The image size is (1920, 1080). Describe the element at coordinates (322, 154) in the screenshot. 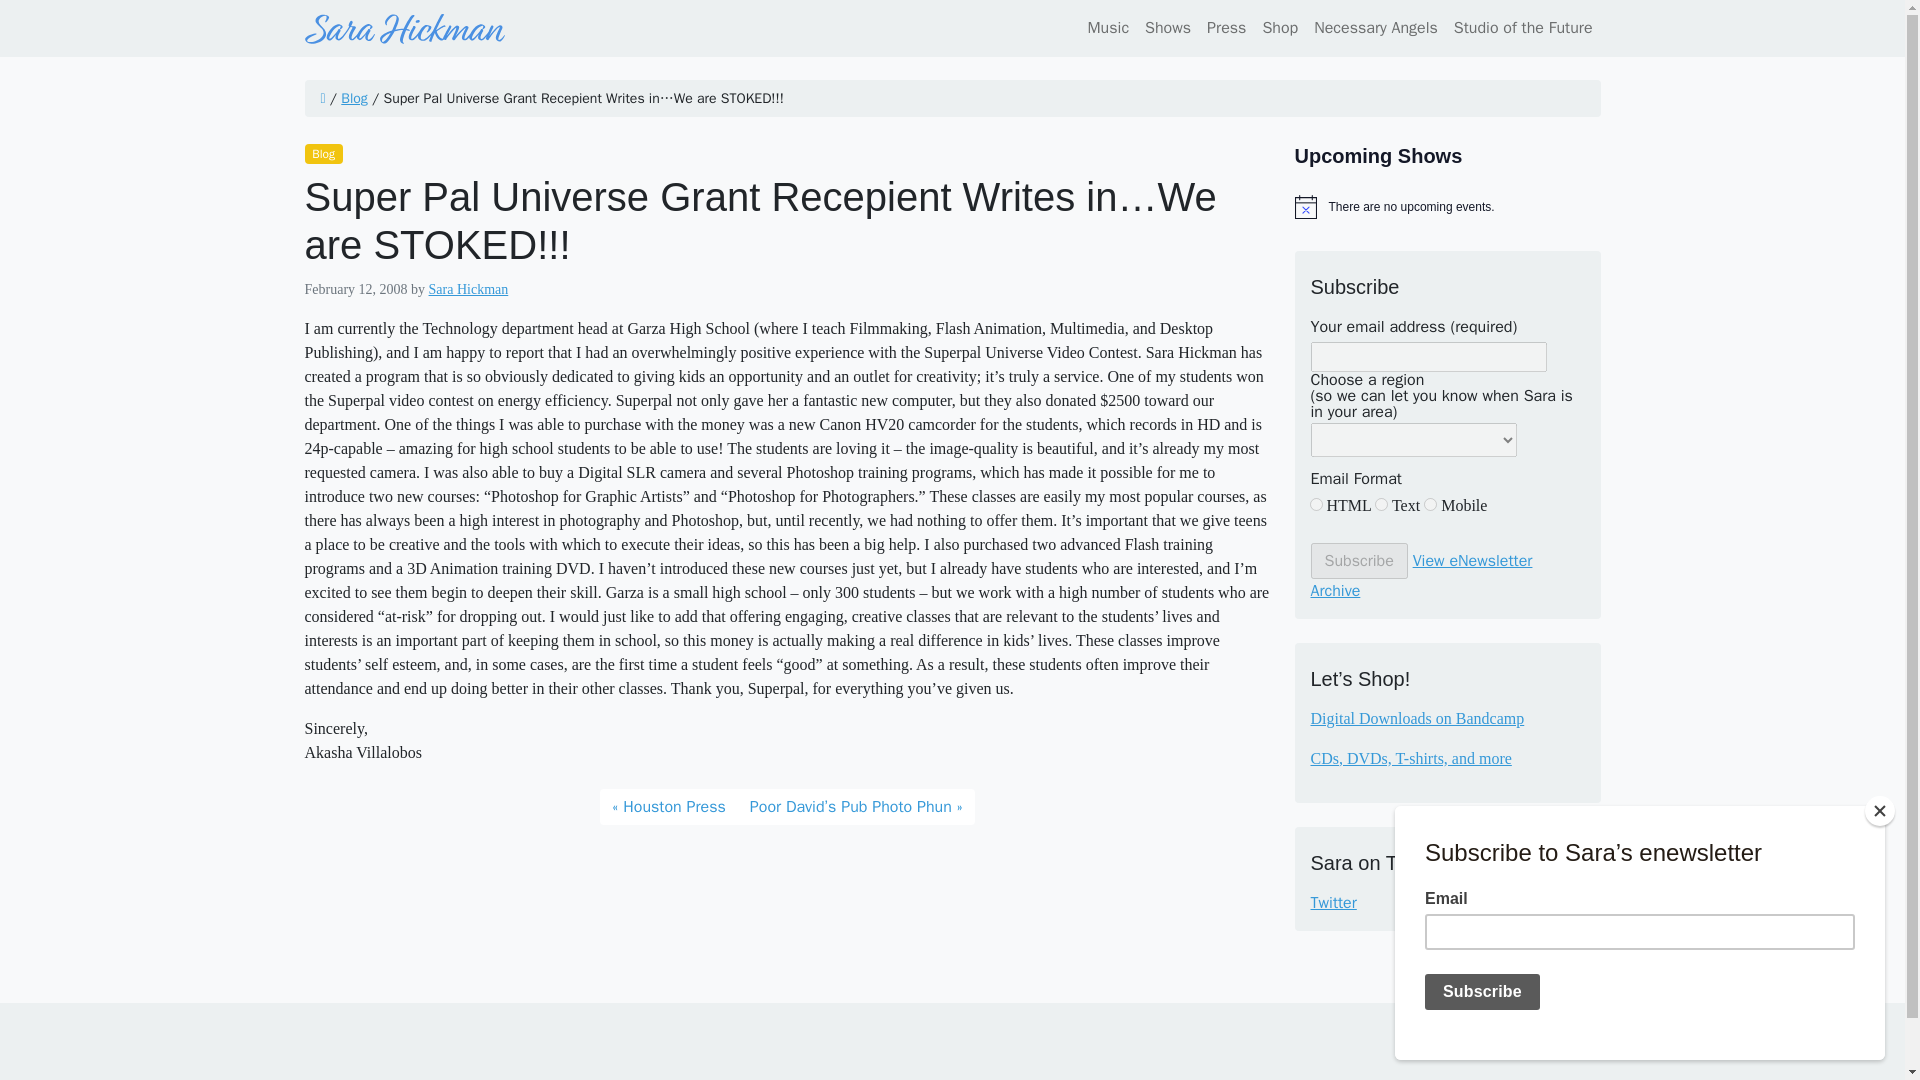

I see `Blog` at that location.